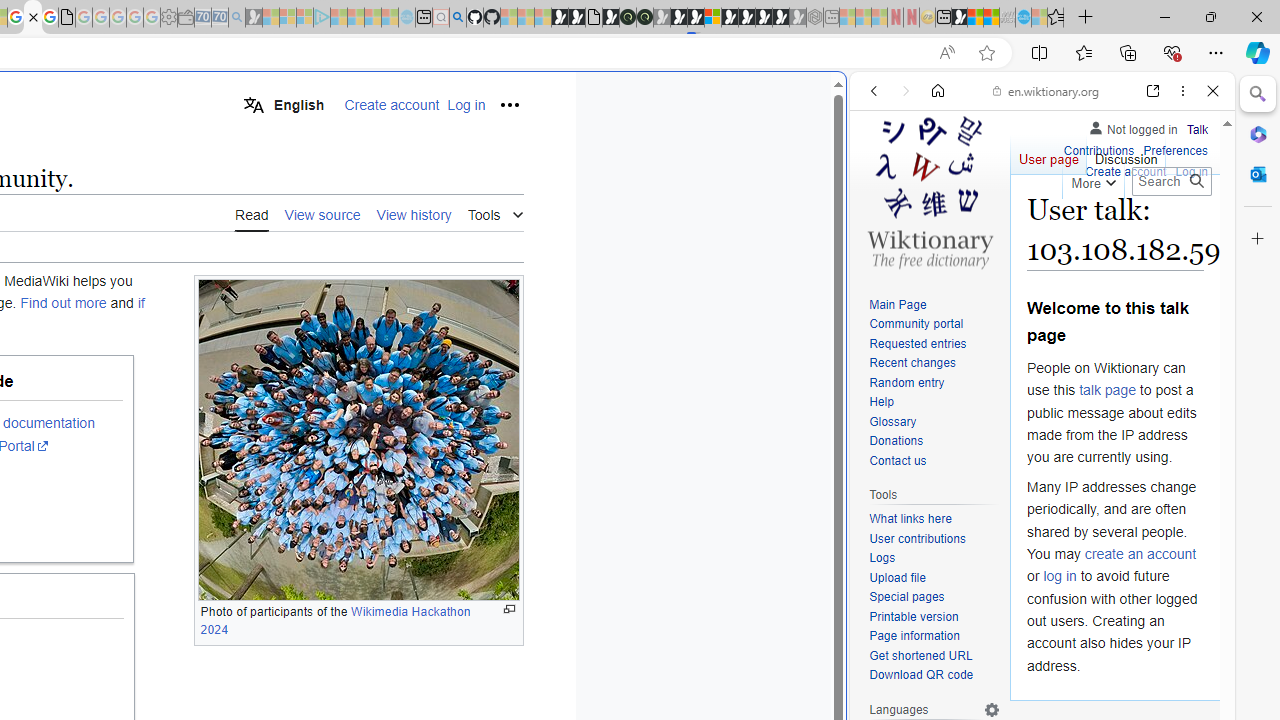 The height and width of the screenshot is (720, 1280). What do you see at coordinates (914, 636) in the screenshot?
I see `Page information` at bounding box center [914, 636].